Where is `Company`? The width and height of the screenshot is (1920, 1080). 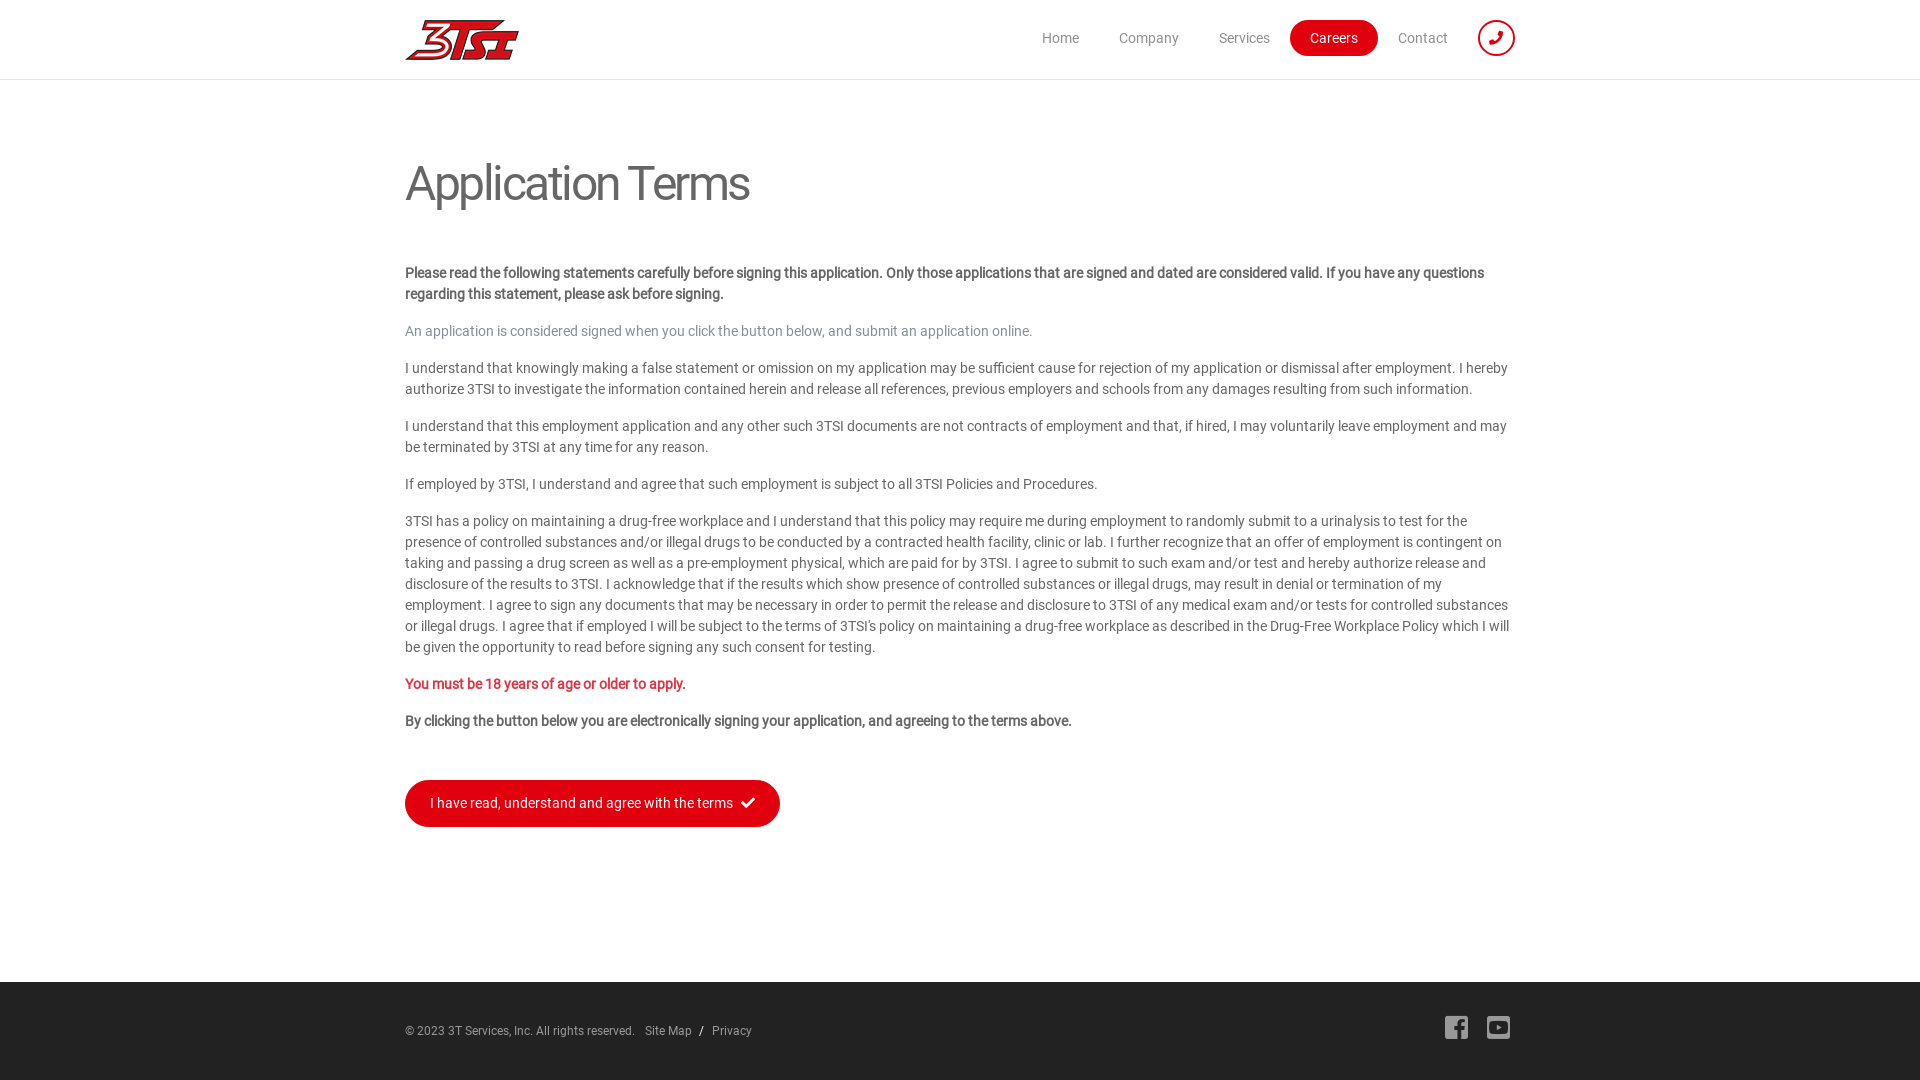 Company is located at coordinates (1148, 38).